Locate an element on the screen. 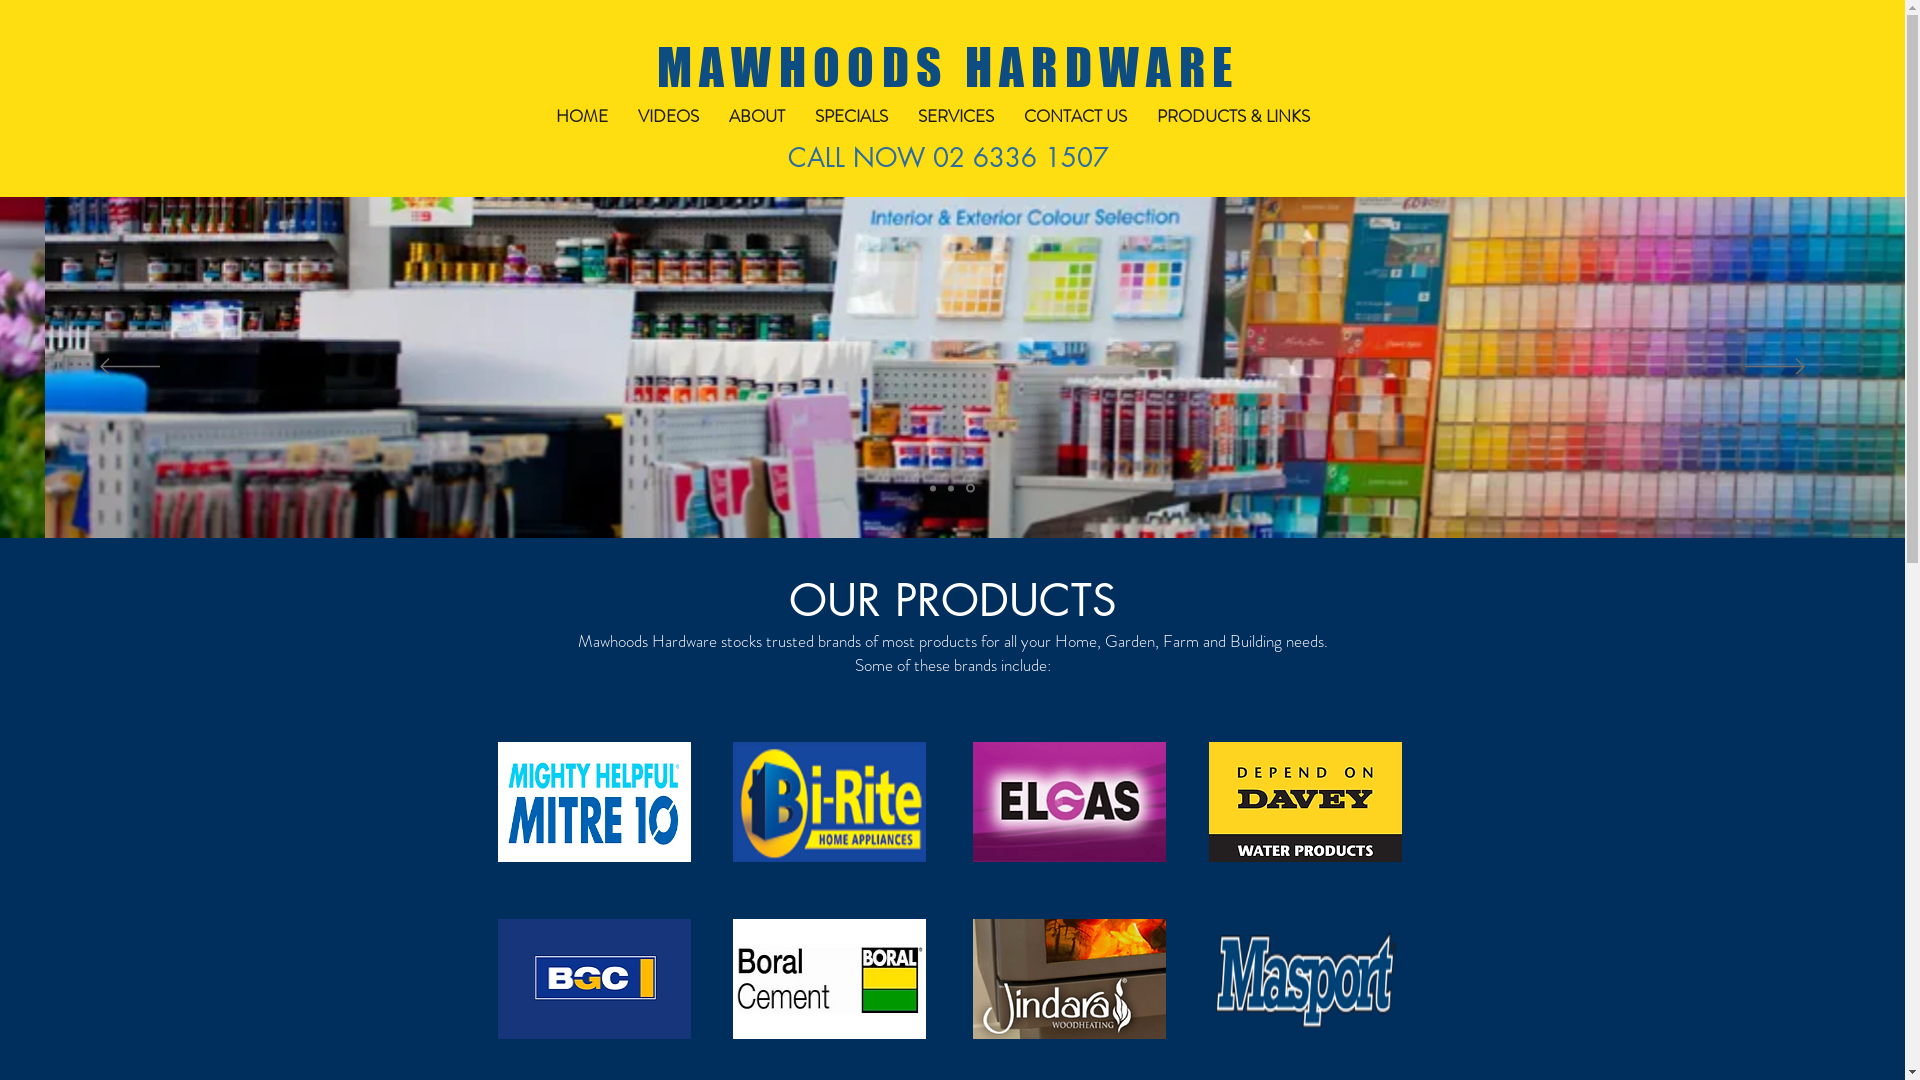 The image size is (1920, 1080). SERVICES is located at coordinates (955, 116).